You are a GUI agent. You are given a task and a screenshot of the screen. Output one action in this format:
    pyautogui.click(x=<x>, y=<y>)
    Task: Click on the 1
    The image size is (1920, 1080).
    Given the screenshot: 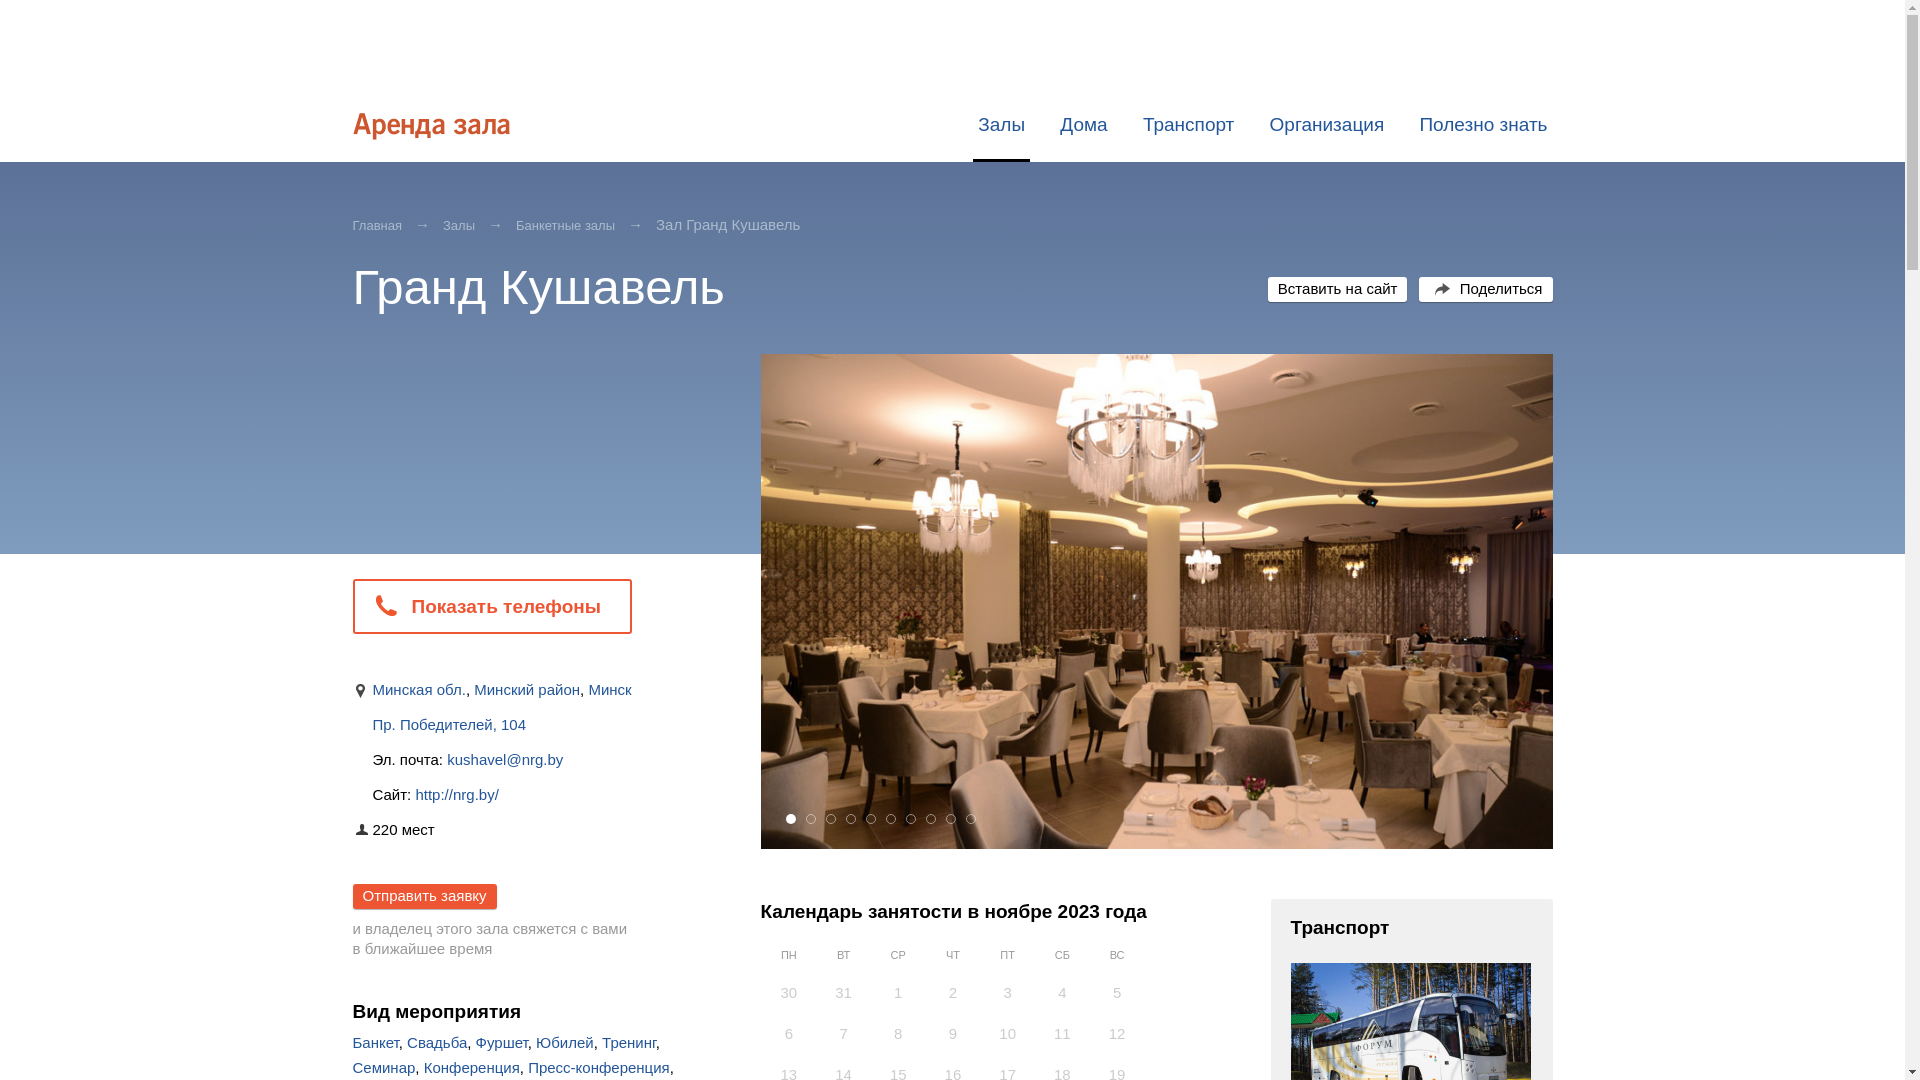 What is the action you would take?
    pyautogui.click(x=791, y=819)
    